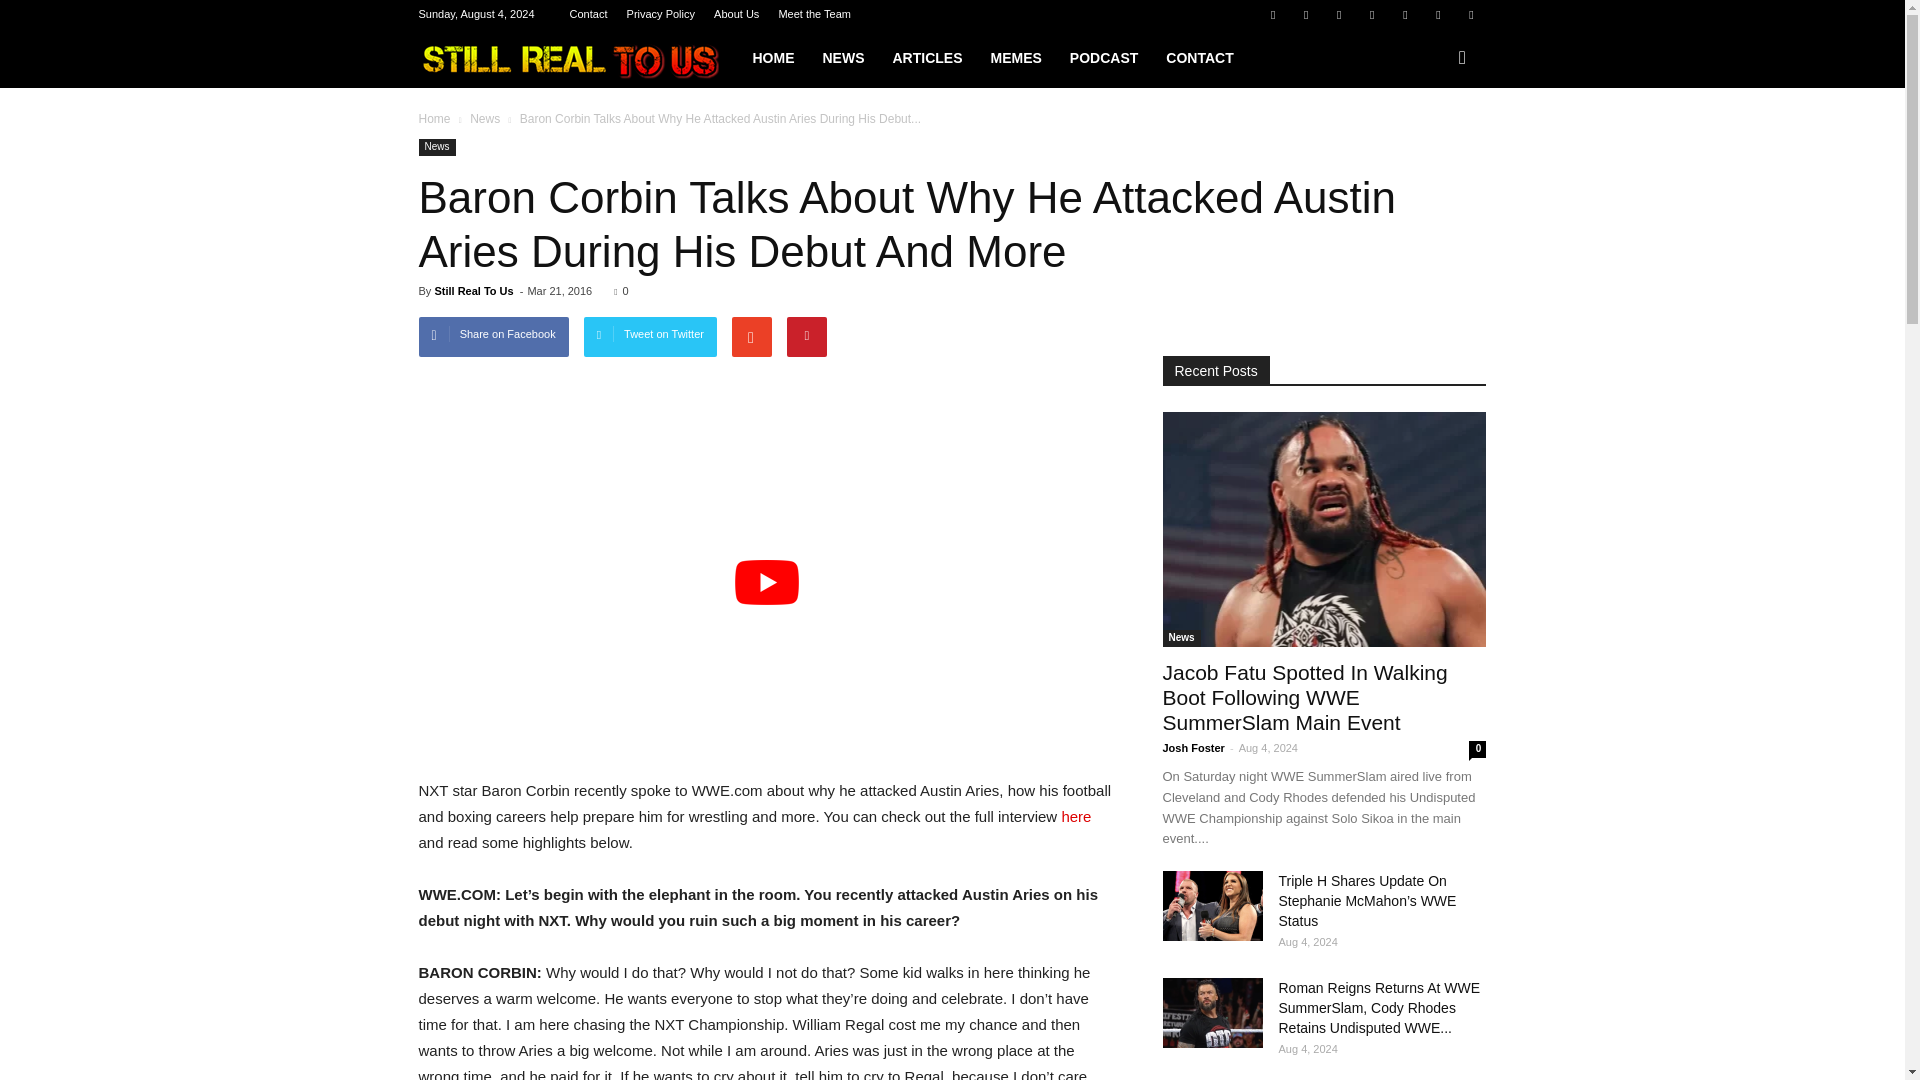 The height and width of the screenshot is (1080, 1920). Describe the element at coordinates (661, 14) in the screenshot. I see `Privacy Policy` at that location.